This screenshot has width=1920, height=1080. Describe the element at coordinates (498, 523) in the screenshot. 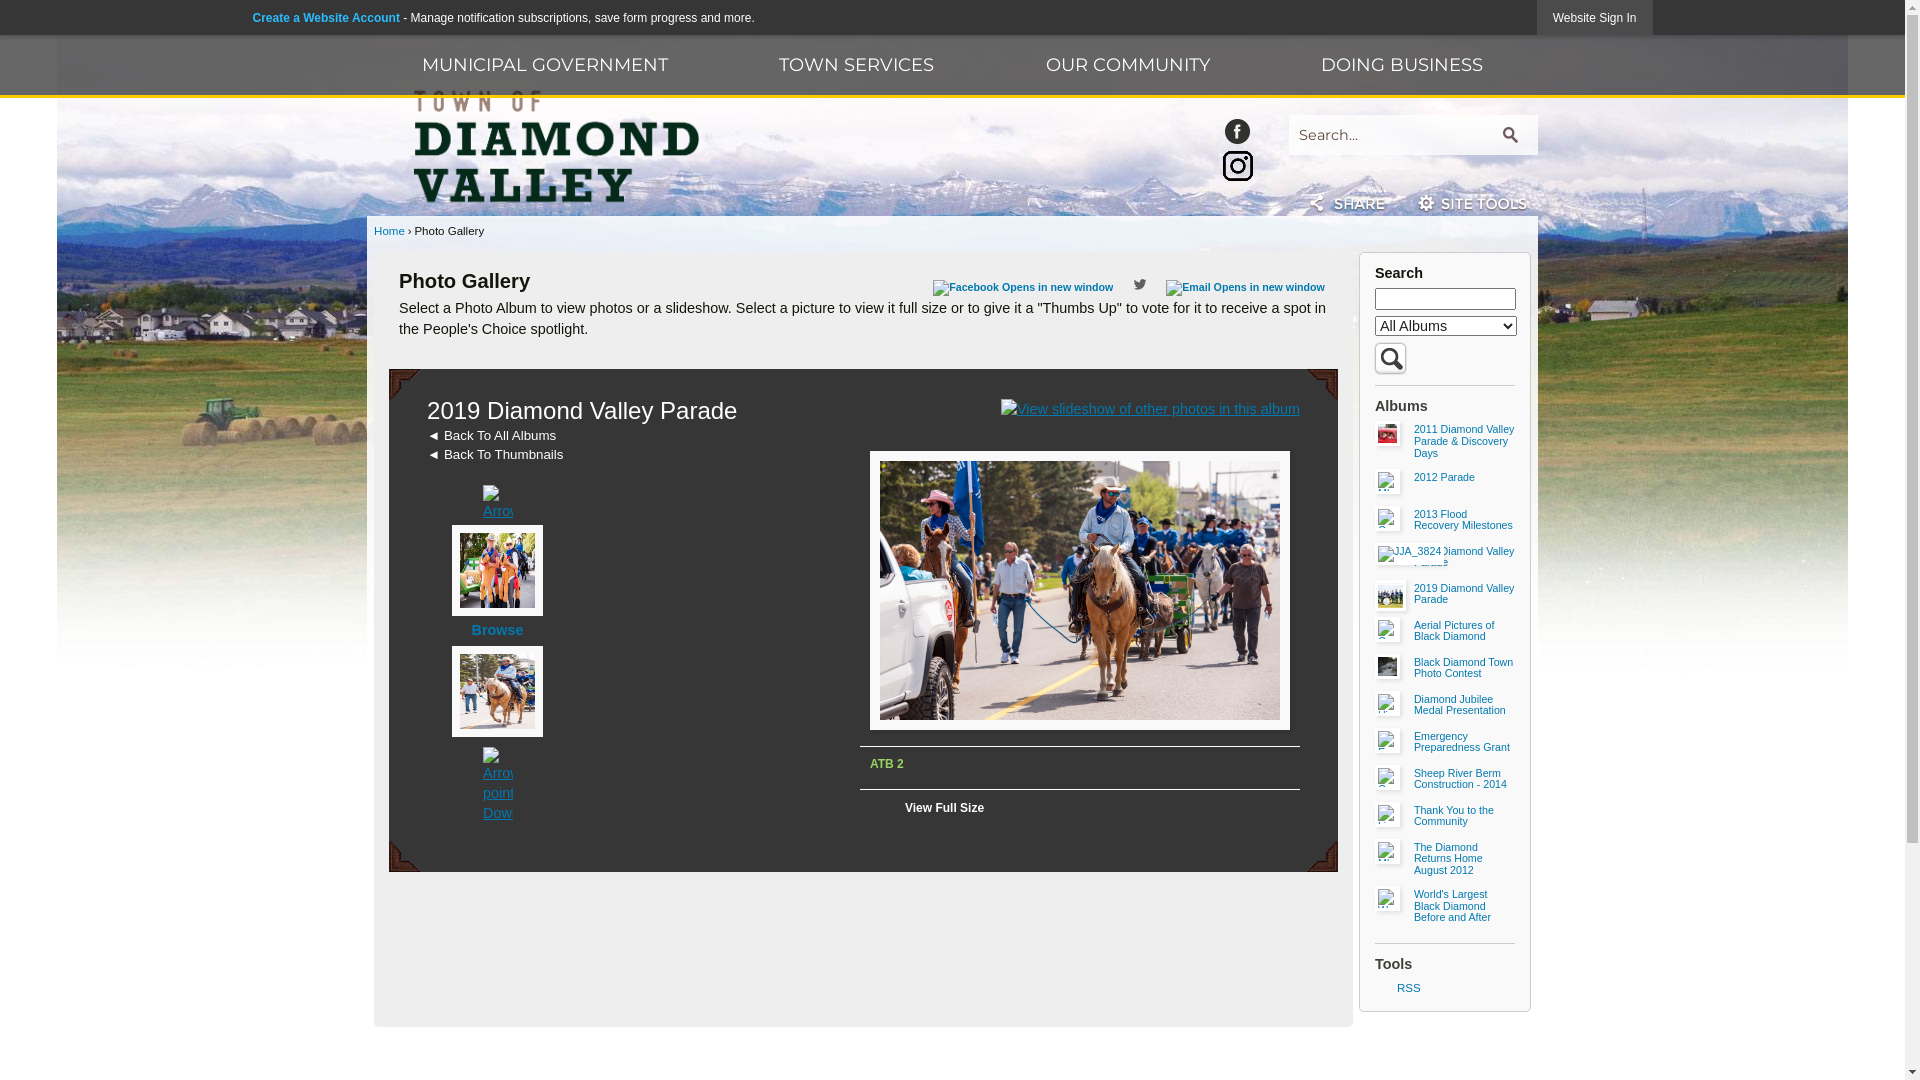

I see `Go to the previous photo in this album.` at that location.